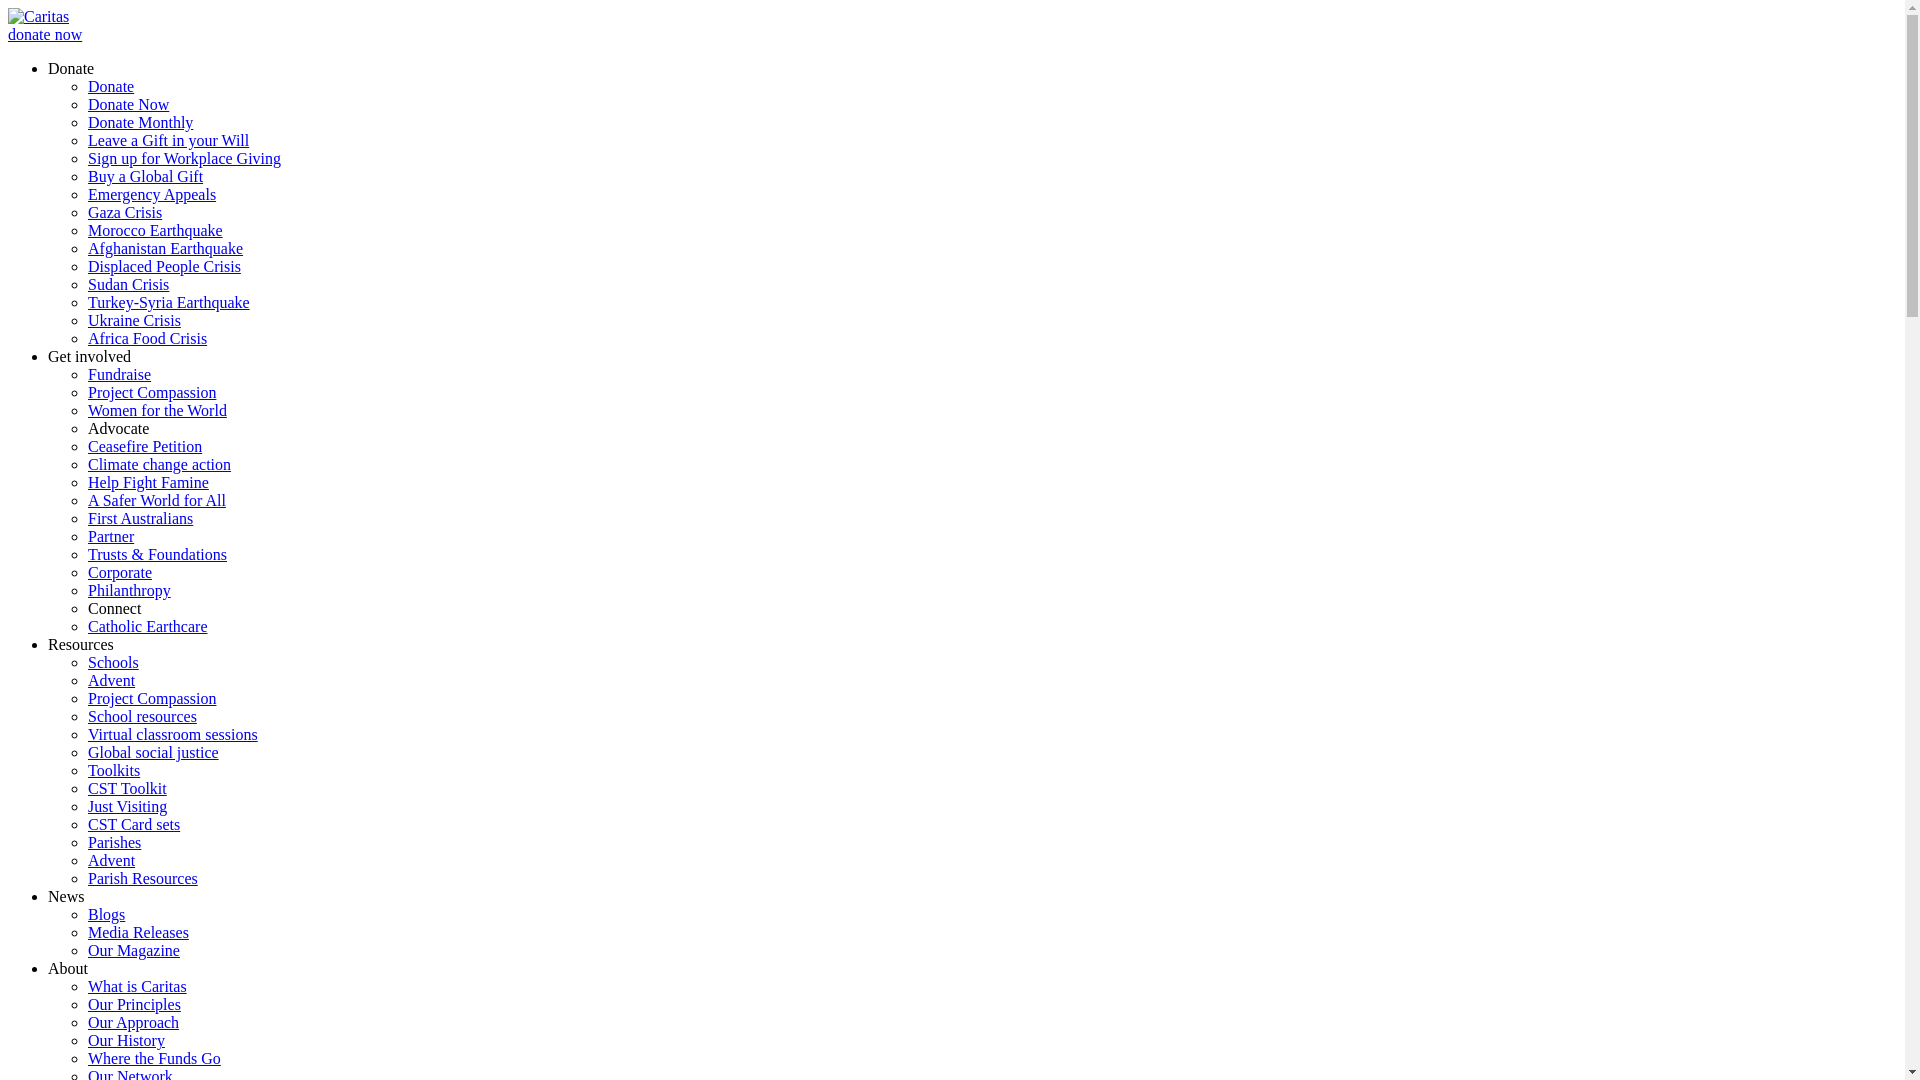 The height and width of the screenshot is (1080, 1920). Describe the element at coordinates (140, 122) in the screenshot. I see `Donate Monthly` at that location.